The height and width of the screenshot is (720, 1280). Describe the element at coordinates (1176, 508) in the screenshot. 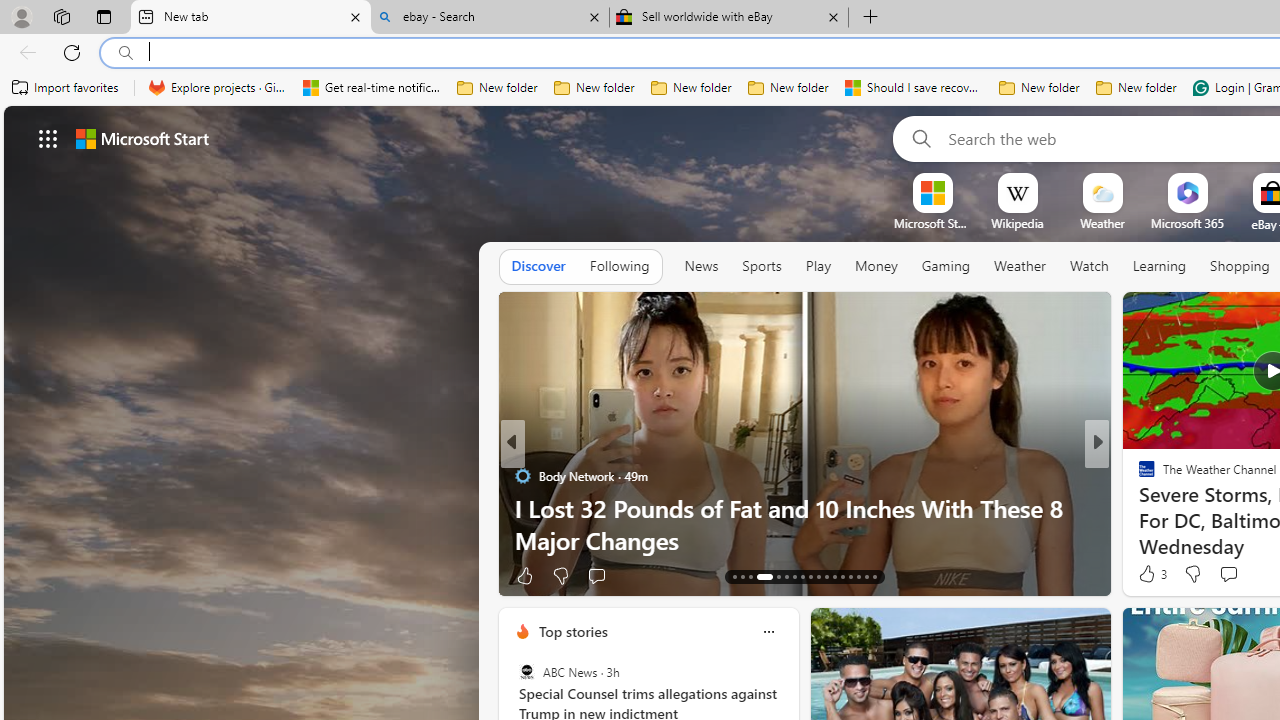

I see `Forge of Empires` at that location.